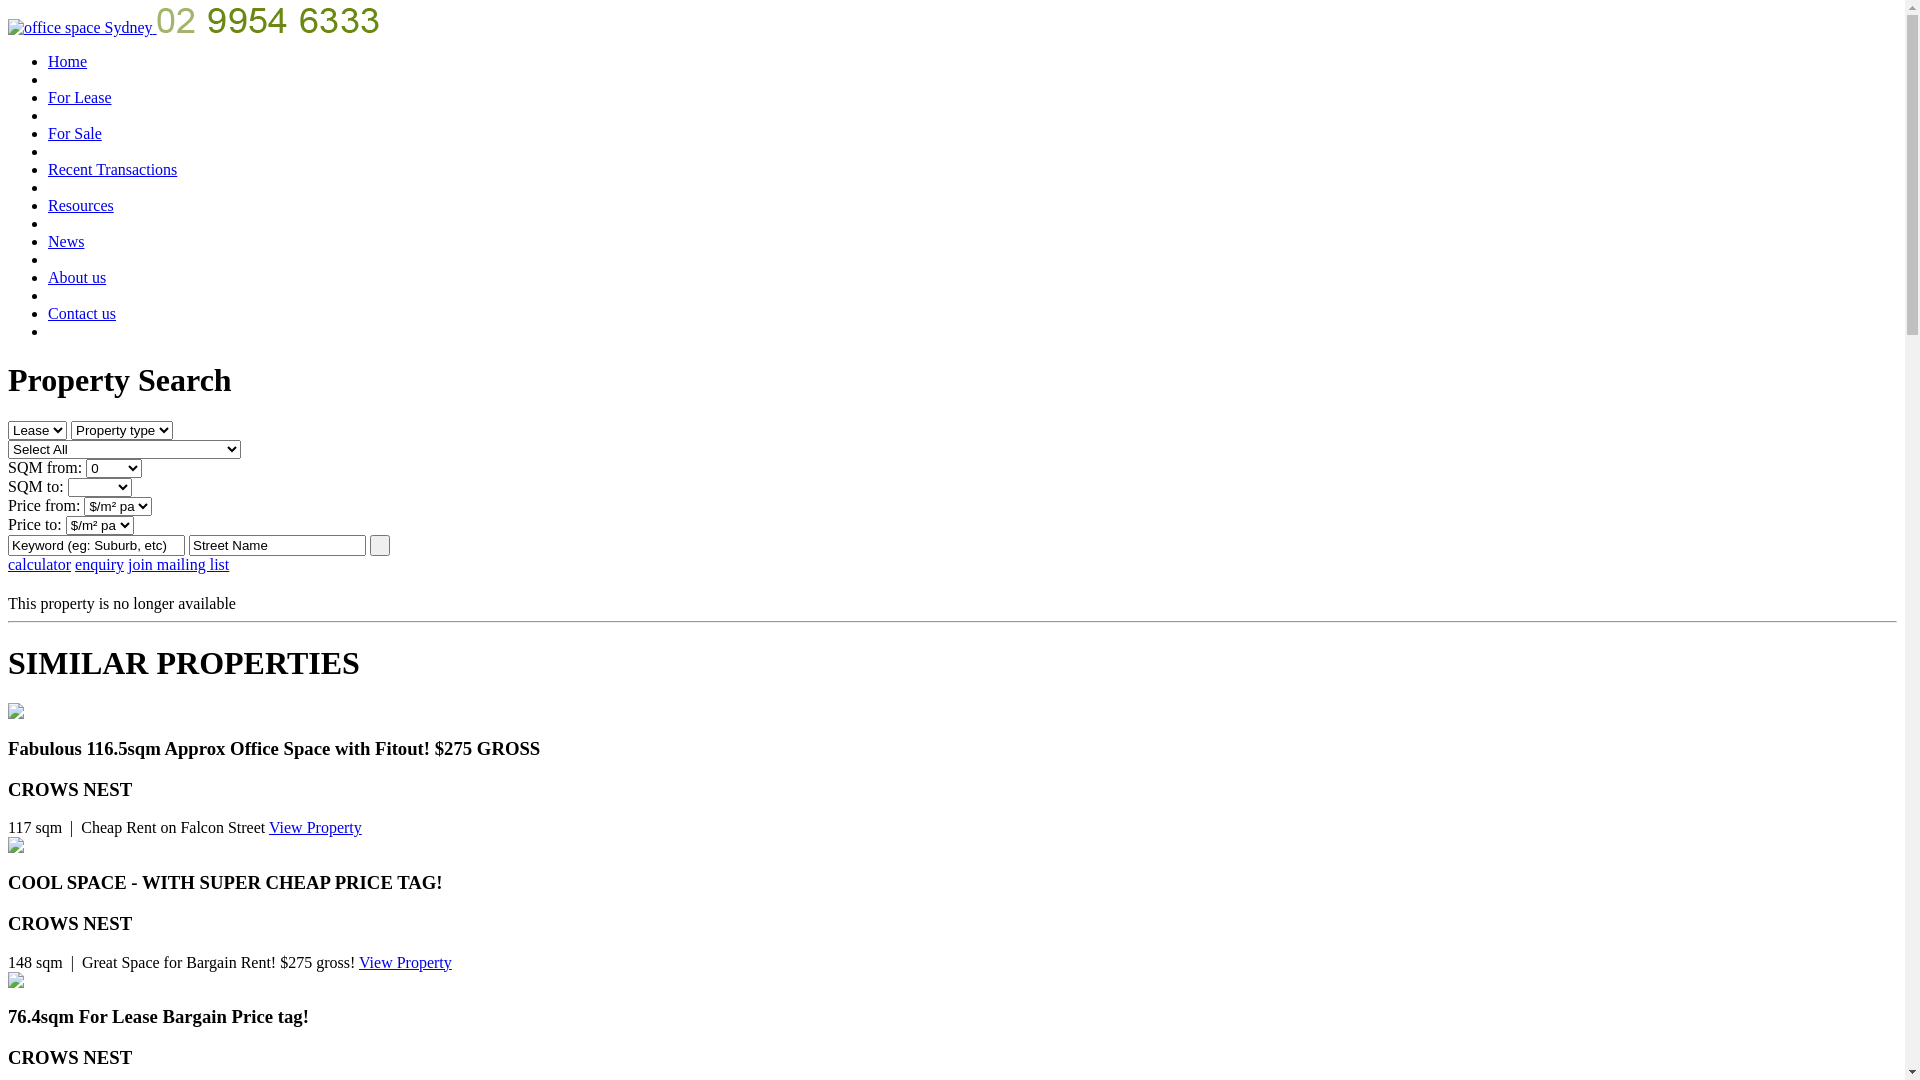 The height and width of the screenshot is (1080, 1920). Describe the element at coordinates (112, 170) in the screenshot. I see `Recent Transactions` at that location.